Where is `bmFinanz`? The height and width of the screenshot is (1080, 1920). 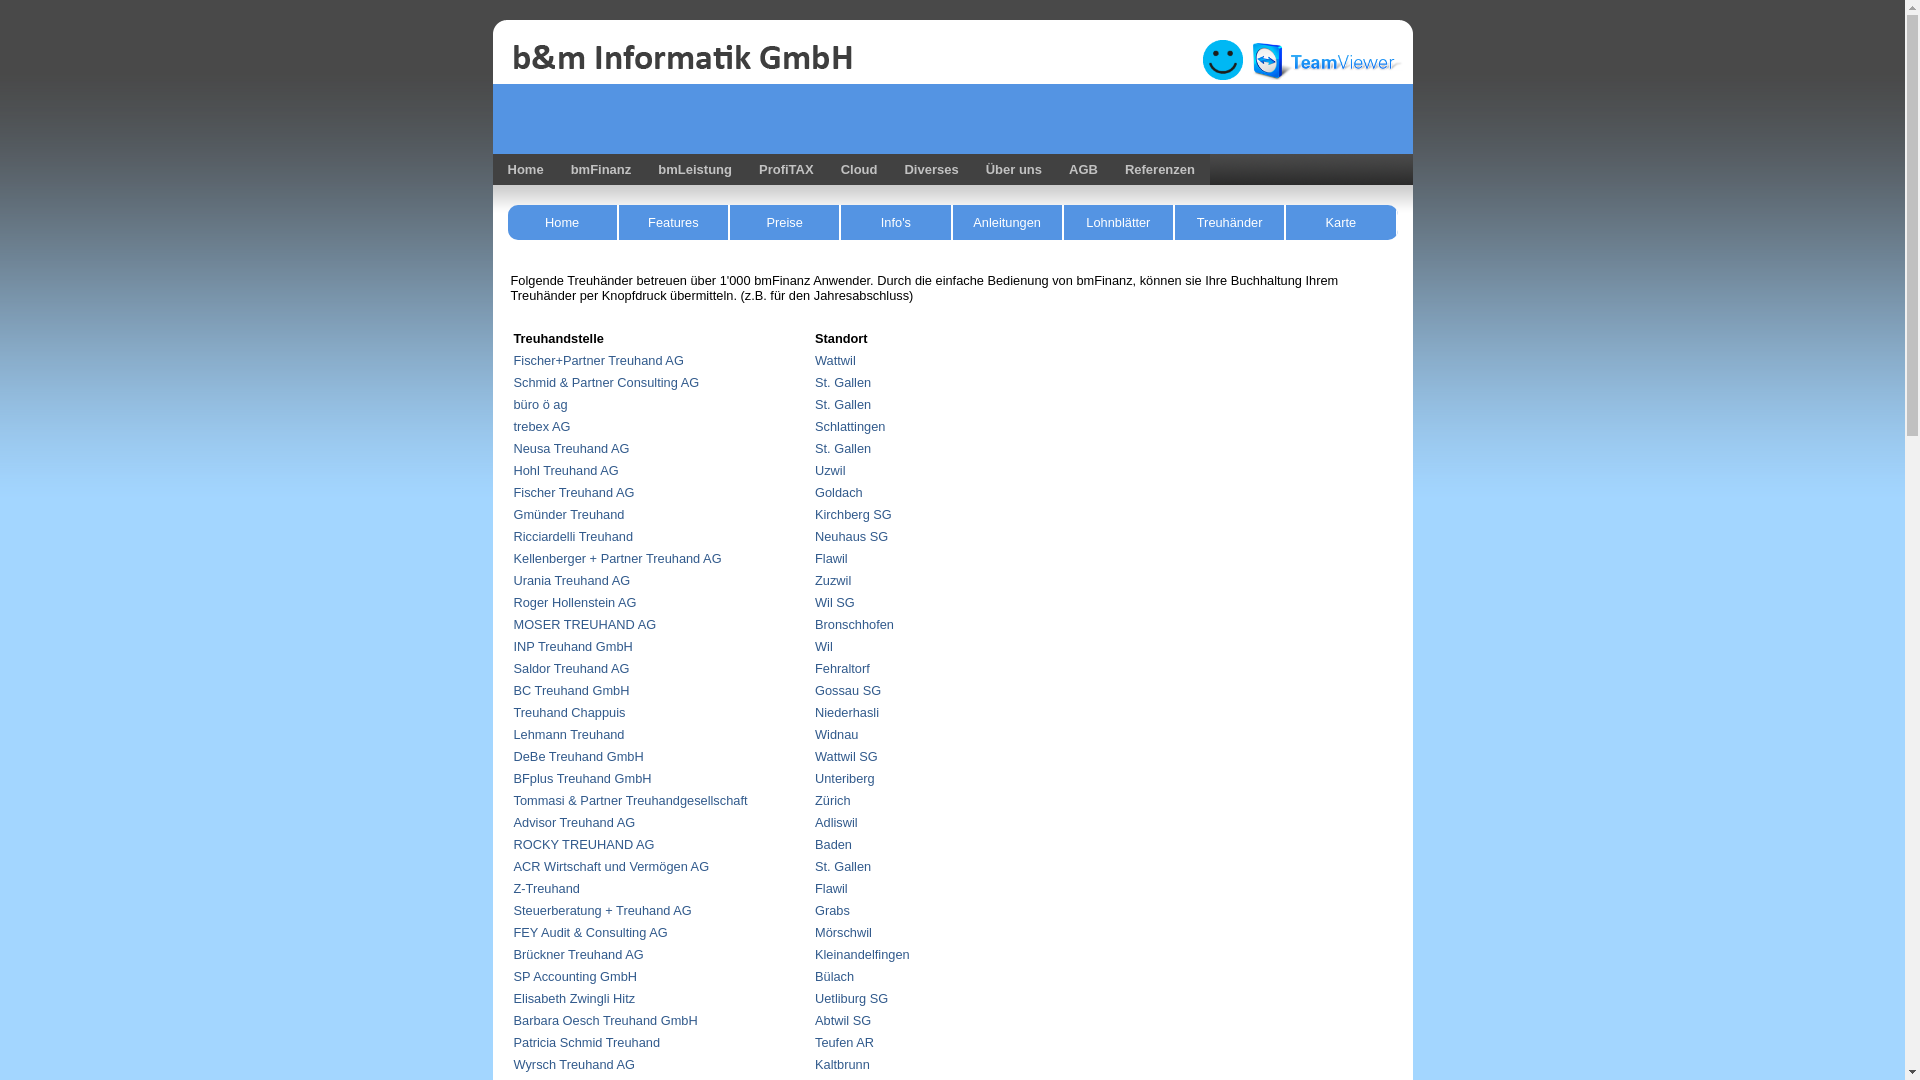
bmFinanz is located at coordinates (602, 170).